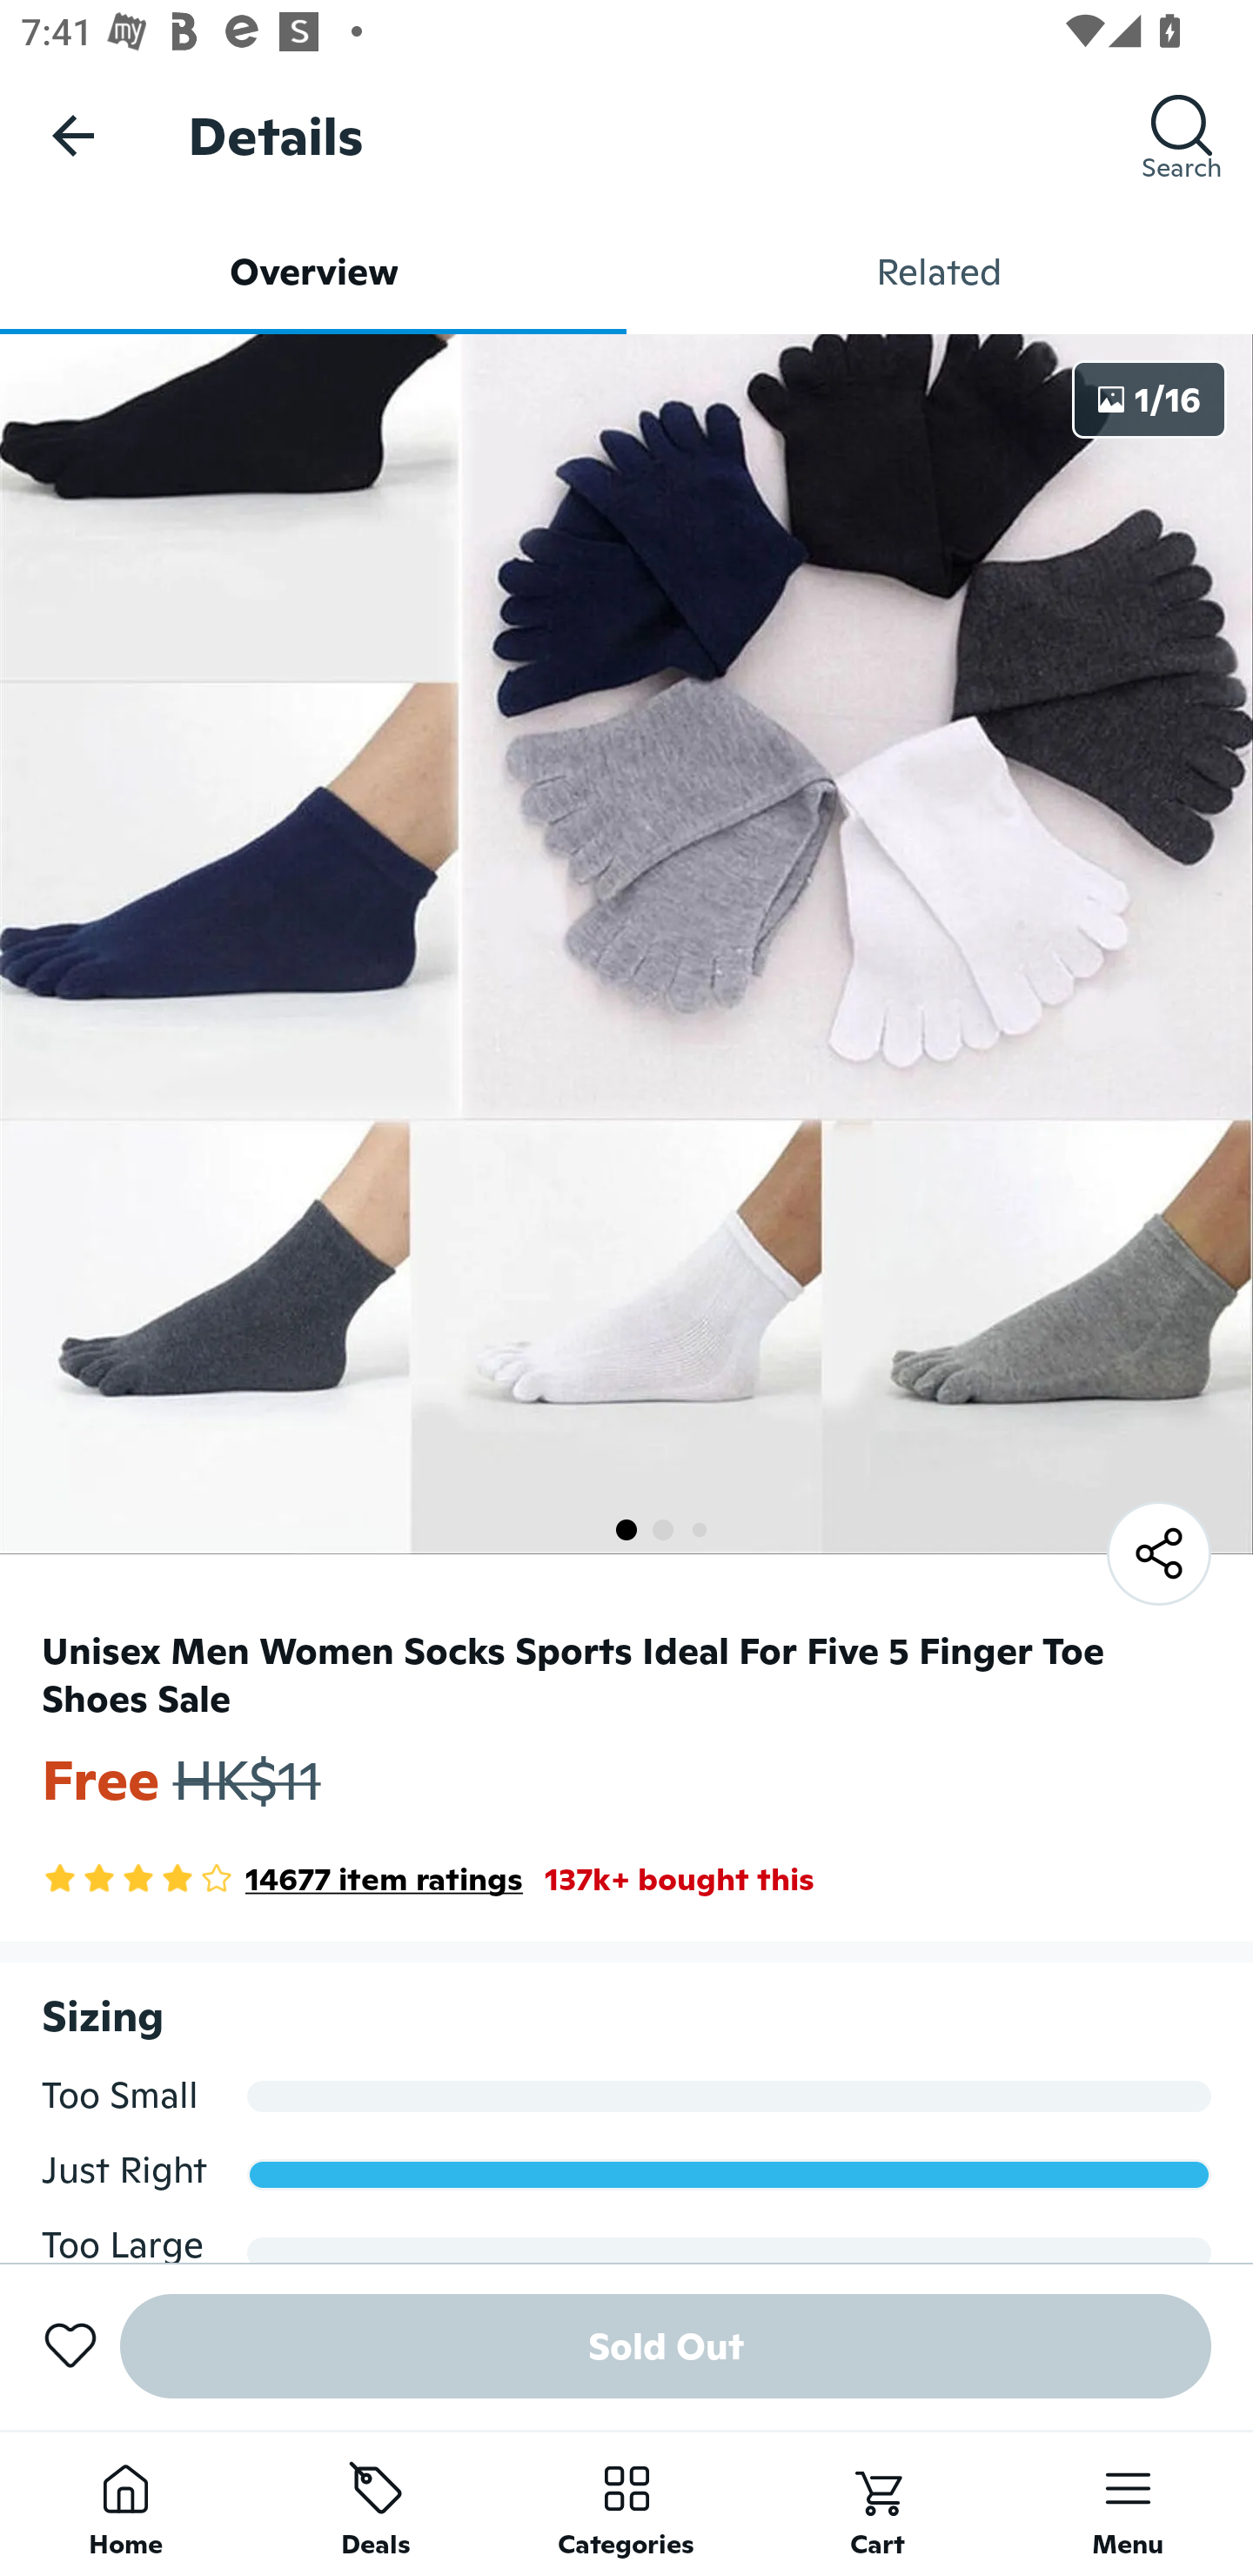 The height and width of the screenshot is (2576, 1253). I want to click on Home, so click(125, 2503).